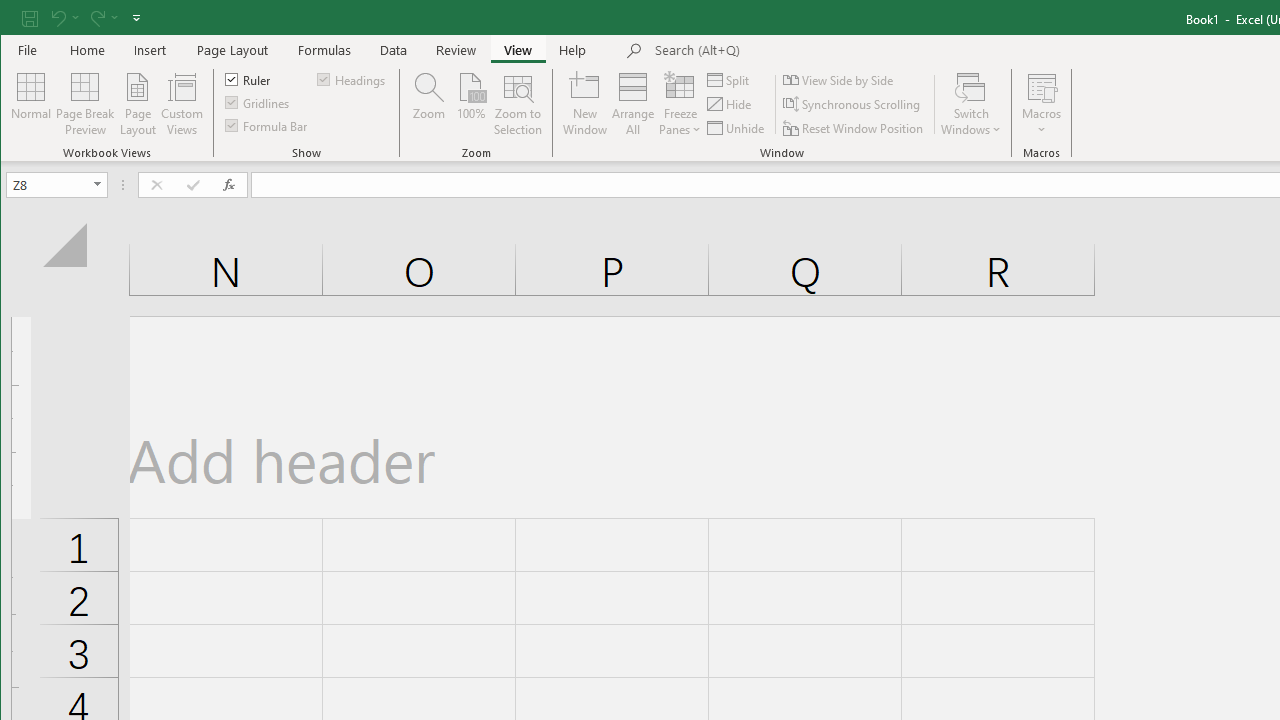  What do you see at coordinates (394, 50) in the screenshot?
I see `Data` at bounding box center [394, 50].